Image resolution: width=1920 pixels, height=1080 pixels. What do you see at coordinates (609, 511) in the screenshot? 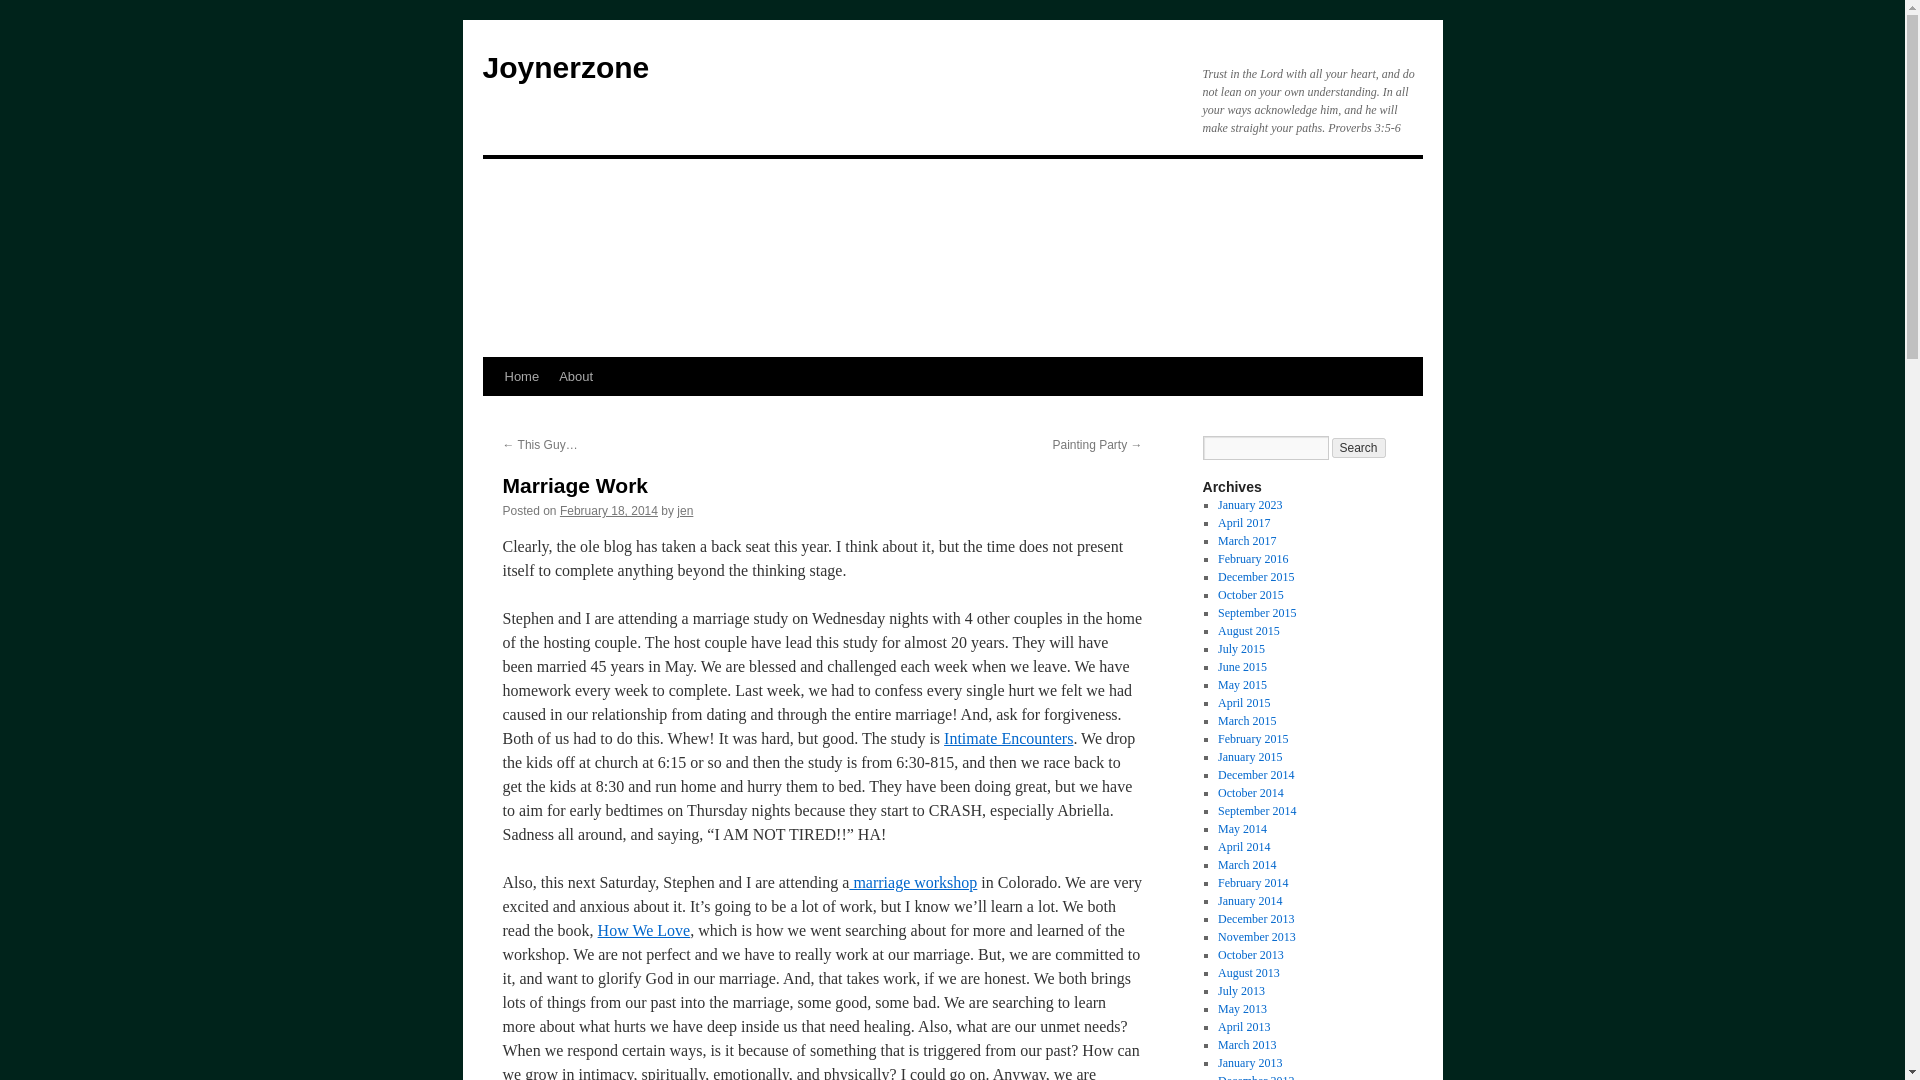
I see `12:56 pm` at bounding box center [609, 511].